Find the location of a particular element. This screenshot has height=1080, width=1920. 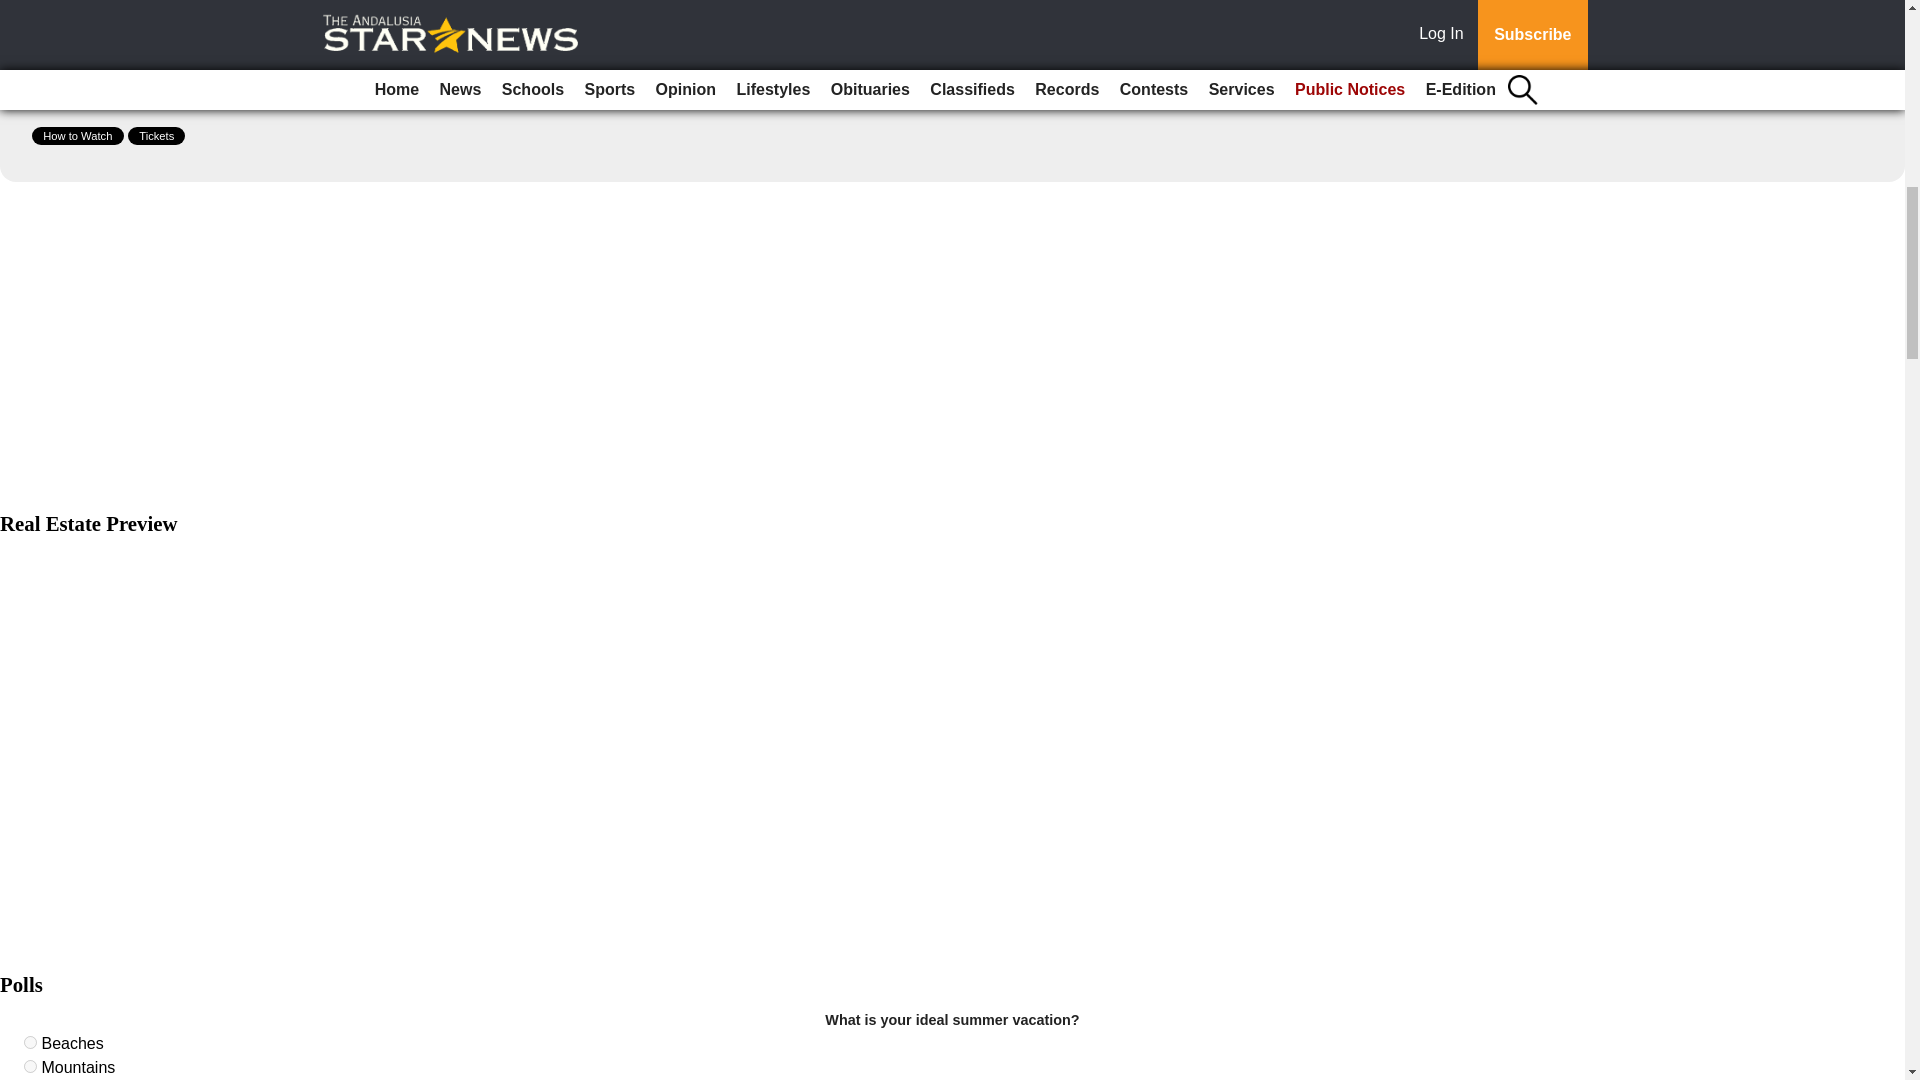

745 is located at coordinates (30, 1066).